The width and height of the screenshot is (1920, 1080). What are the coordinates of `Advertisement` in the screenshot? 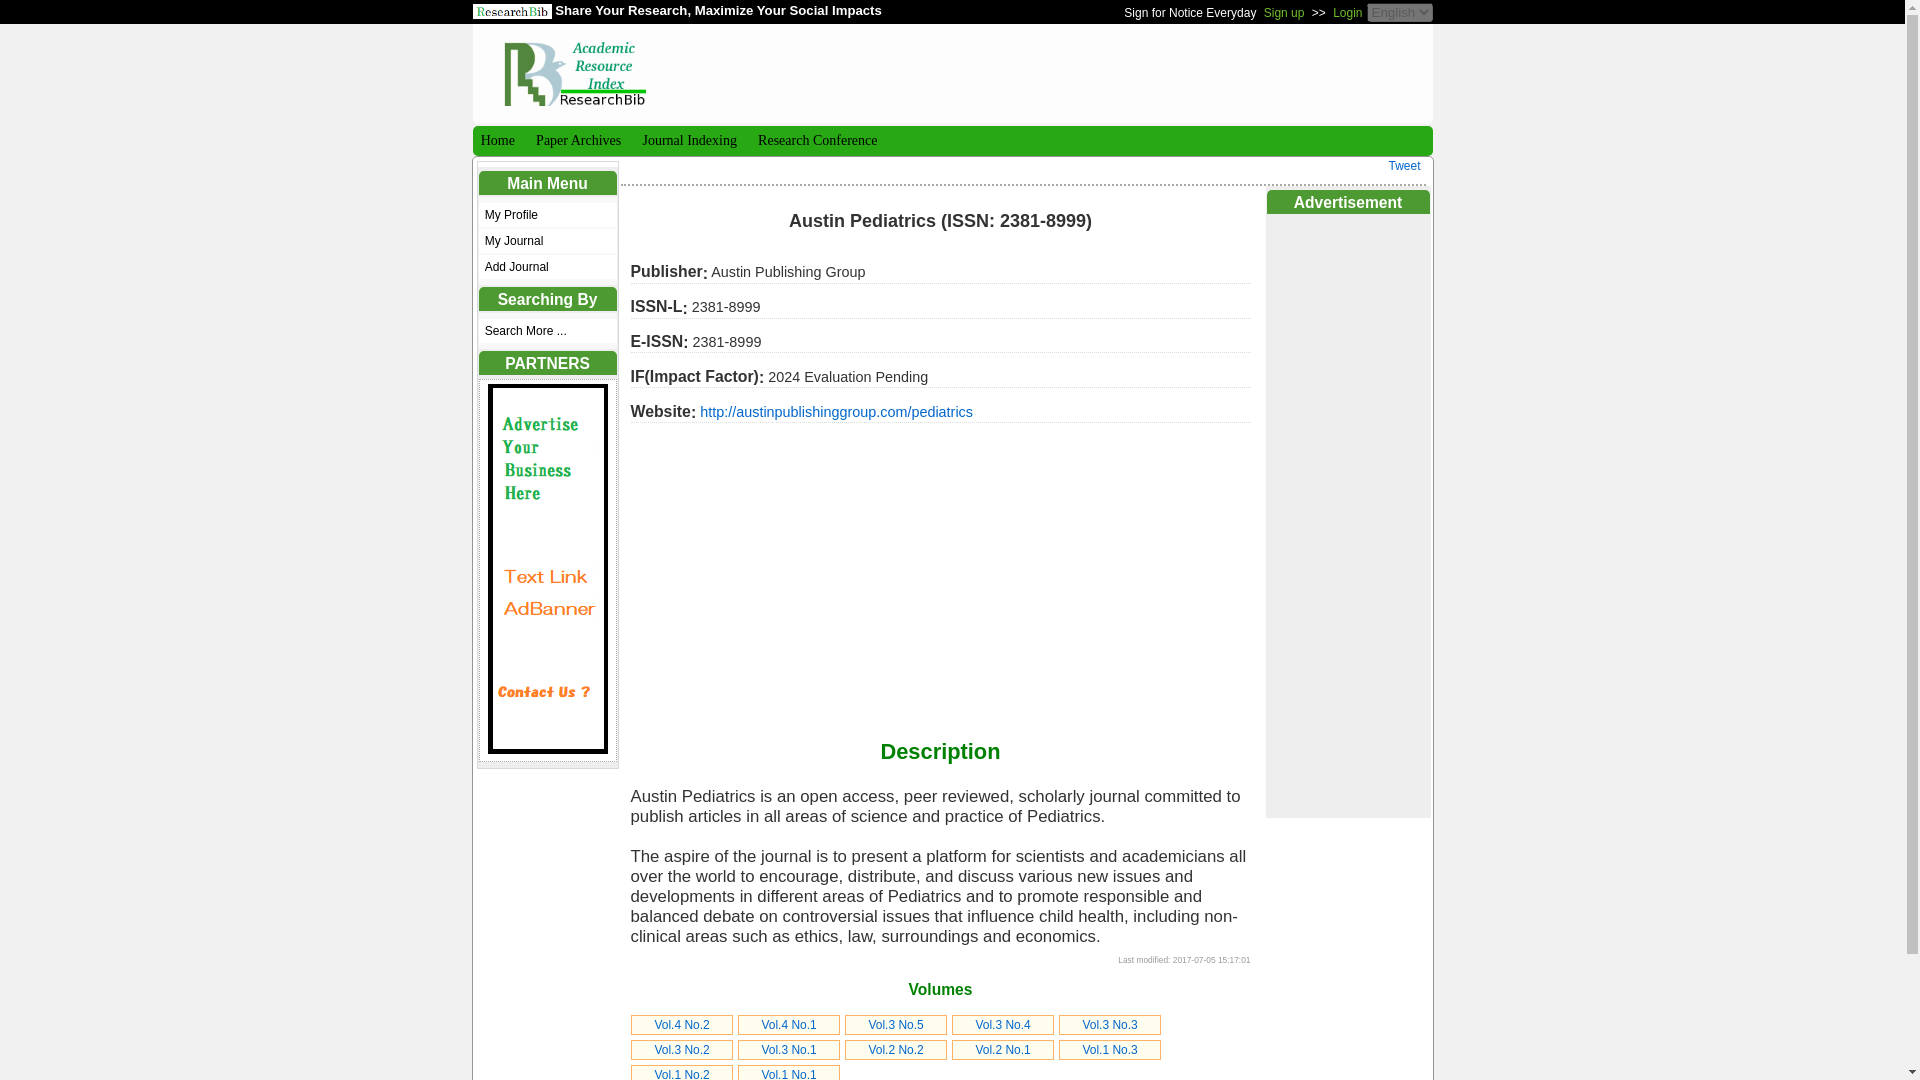 It's located at (1060, 72).